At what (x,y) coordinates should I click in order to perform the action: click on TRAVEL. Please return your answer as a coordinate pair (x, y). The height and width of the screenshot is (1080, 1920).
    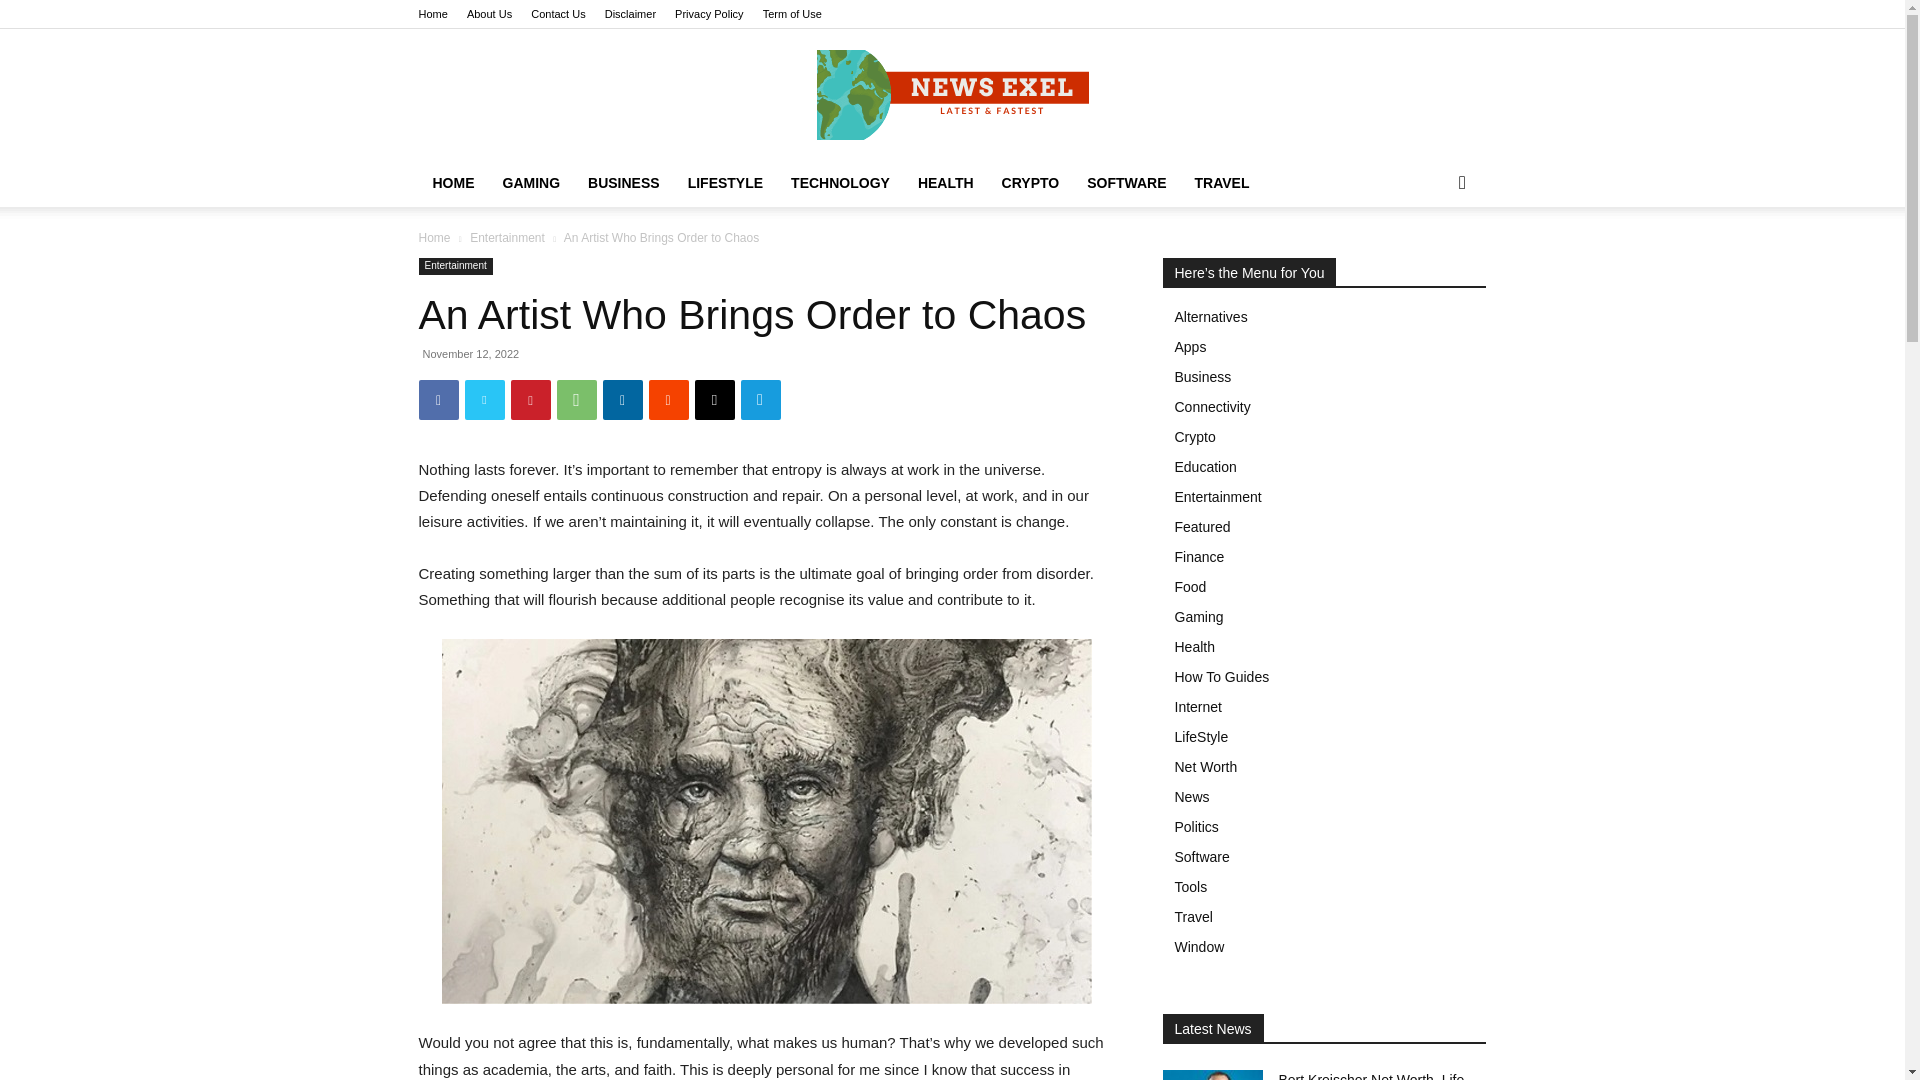
    Looking at the image, I should click on (1222, 182).